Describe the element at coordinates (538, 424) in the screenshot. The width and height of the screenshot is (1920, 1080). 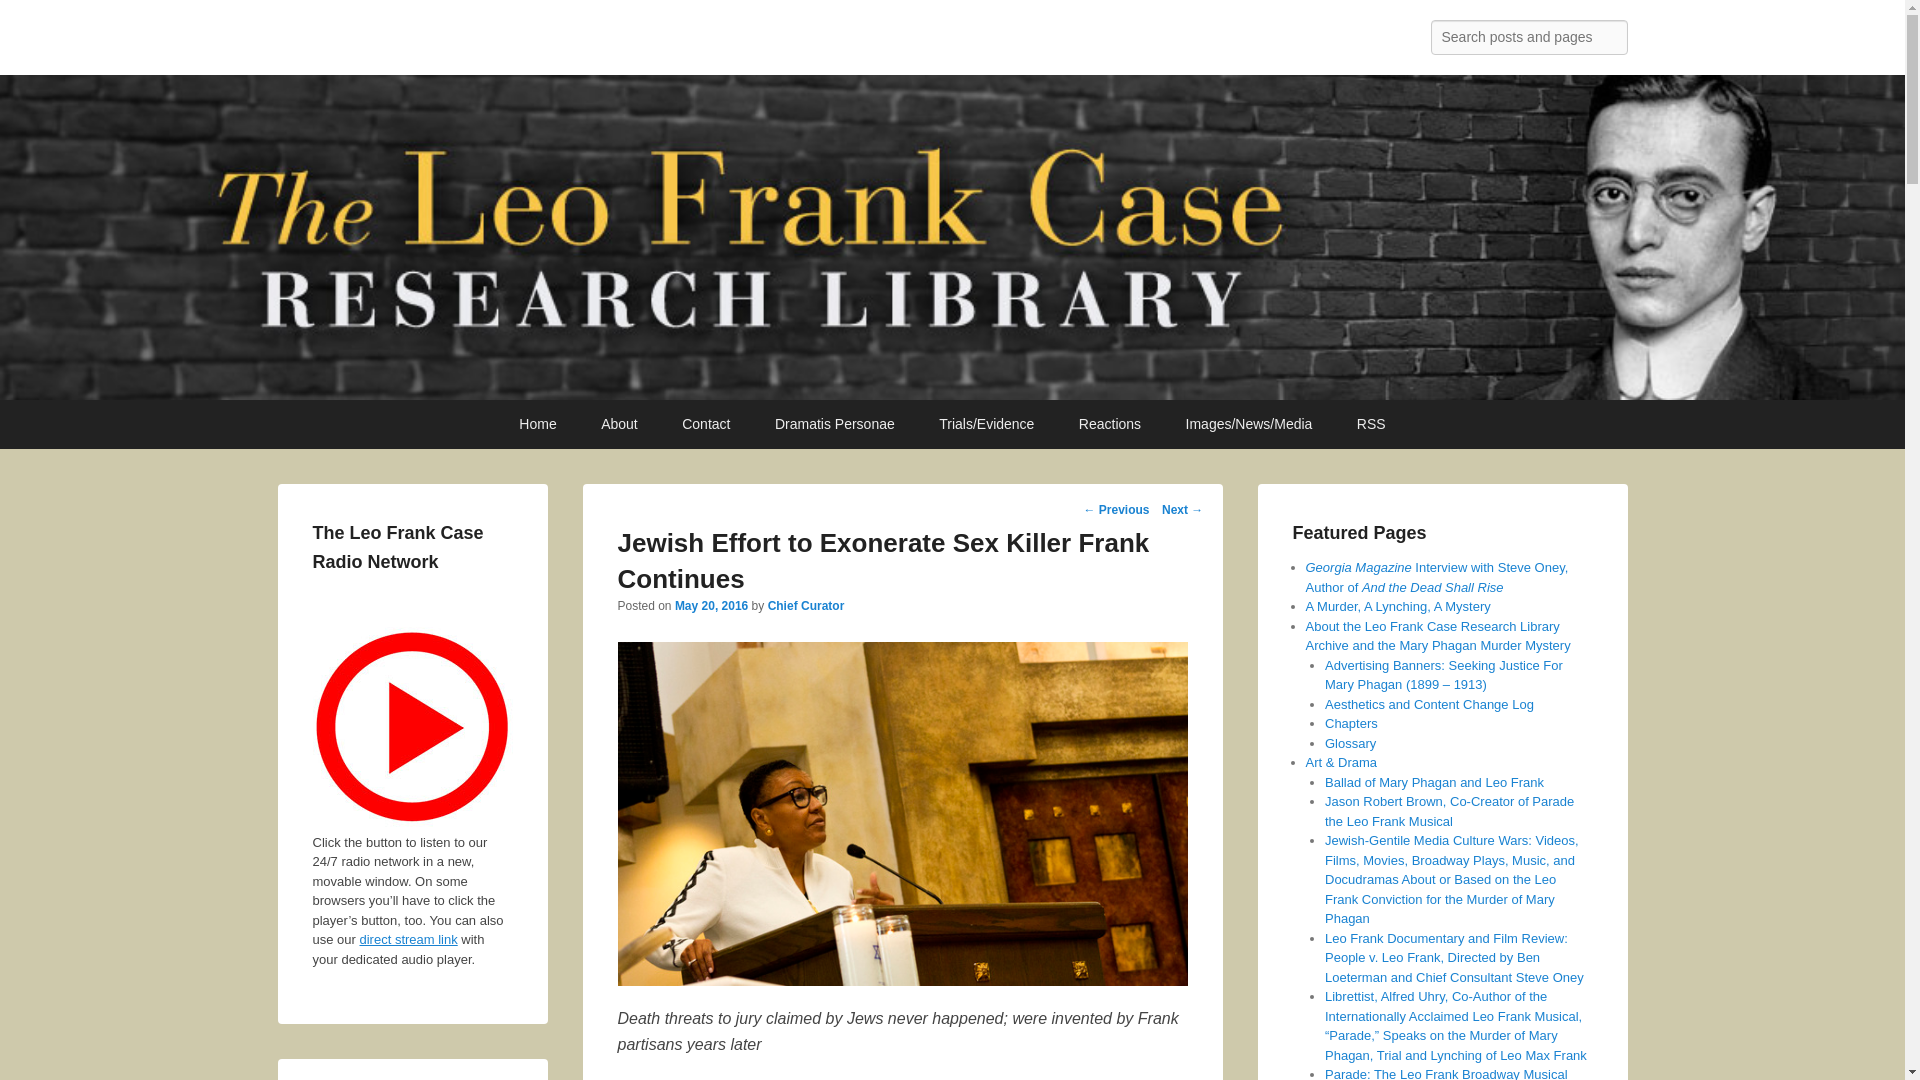
I see `Home` at that location.